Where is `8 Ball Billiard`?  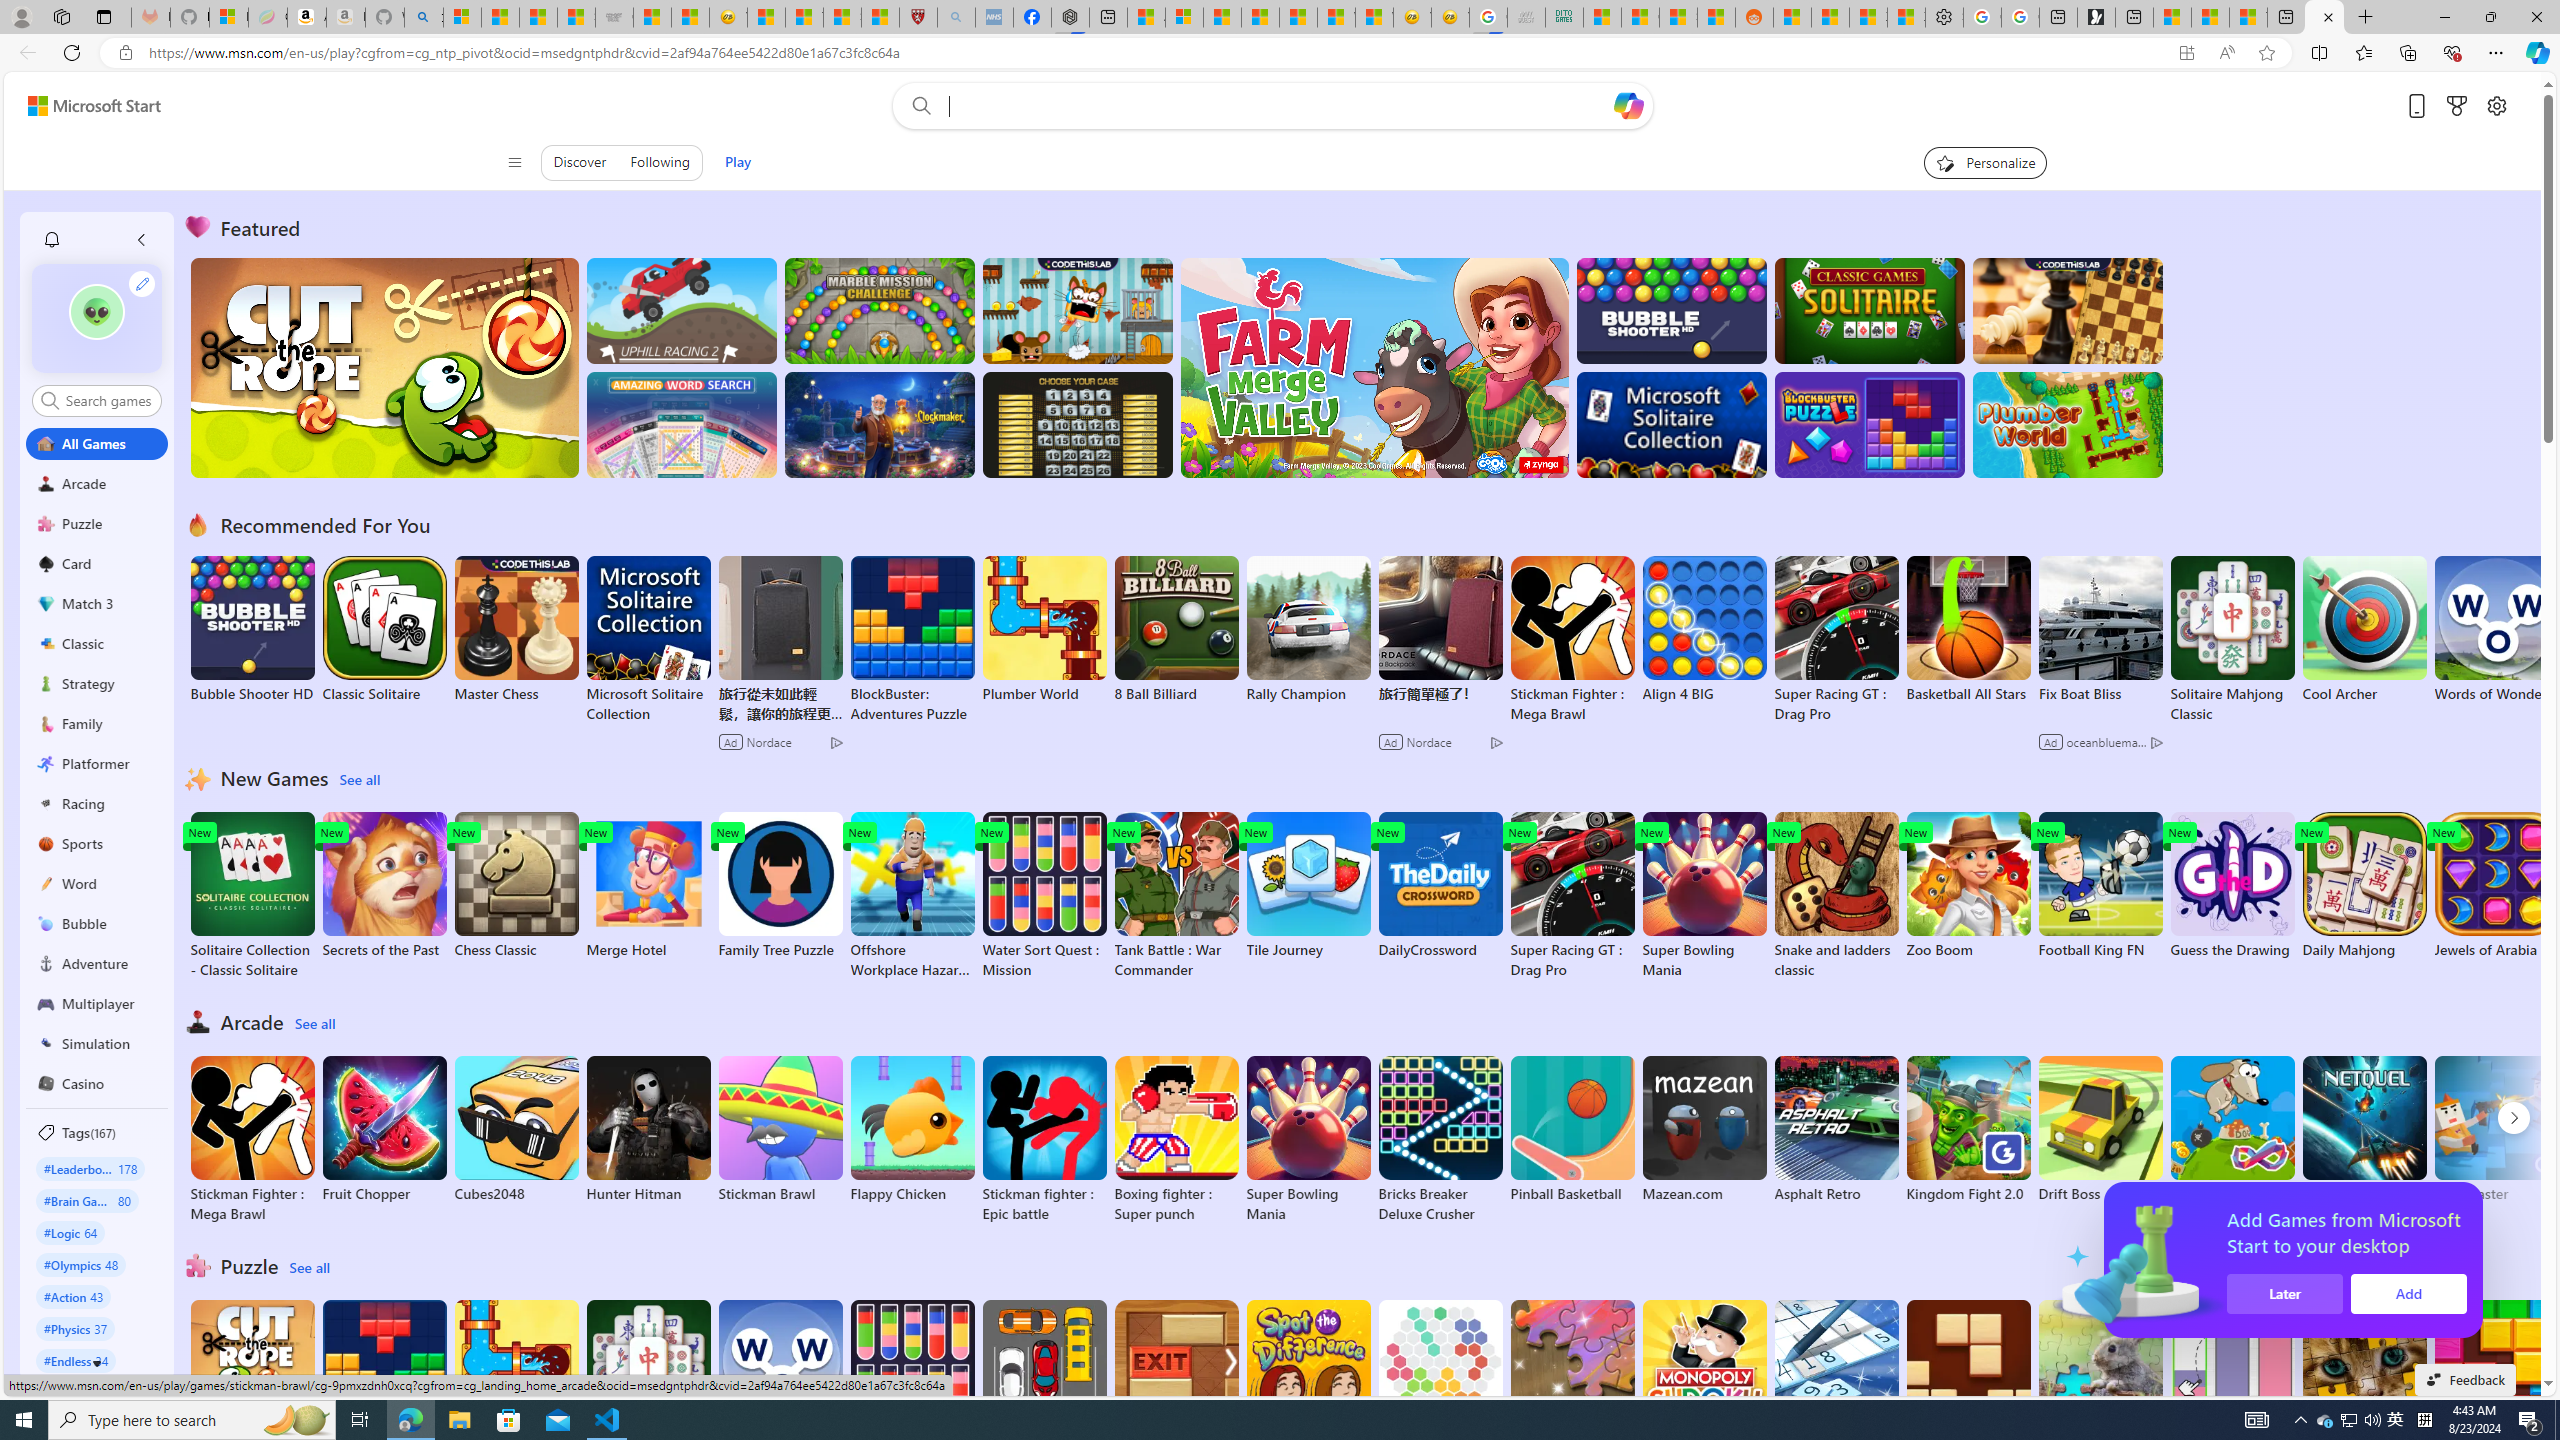
8 Ball Billiard is located at coordinates (1176, 630).